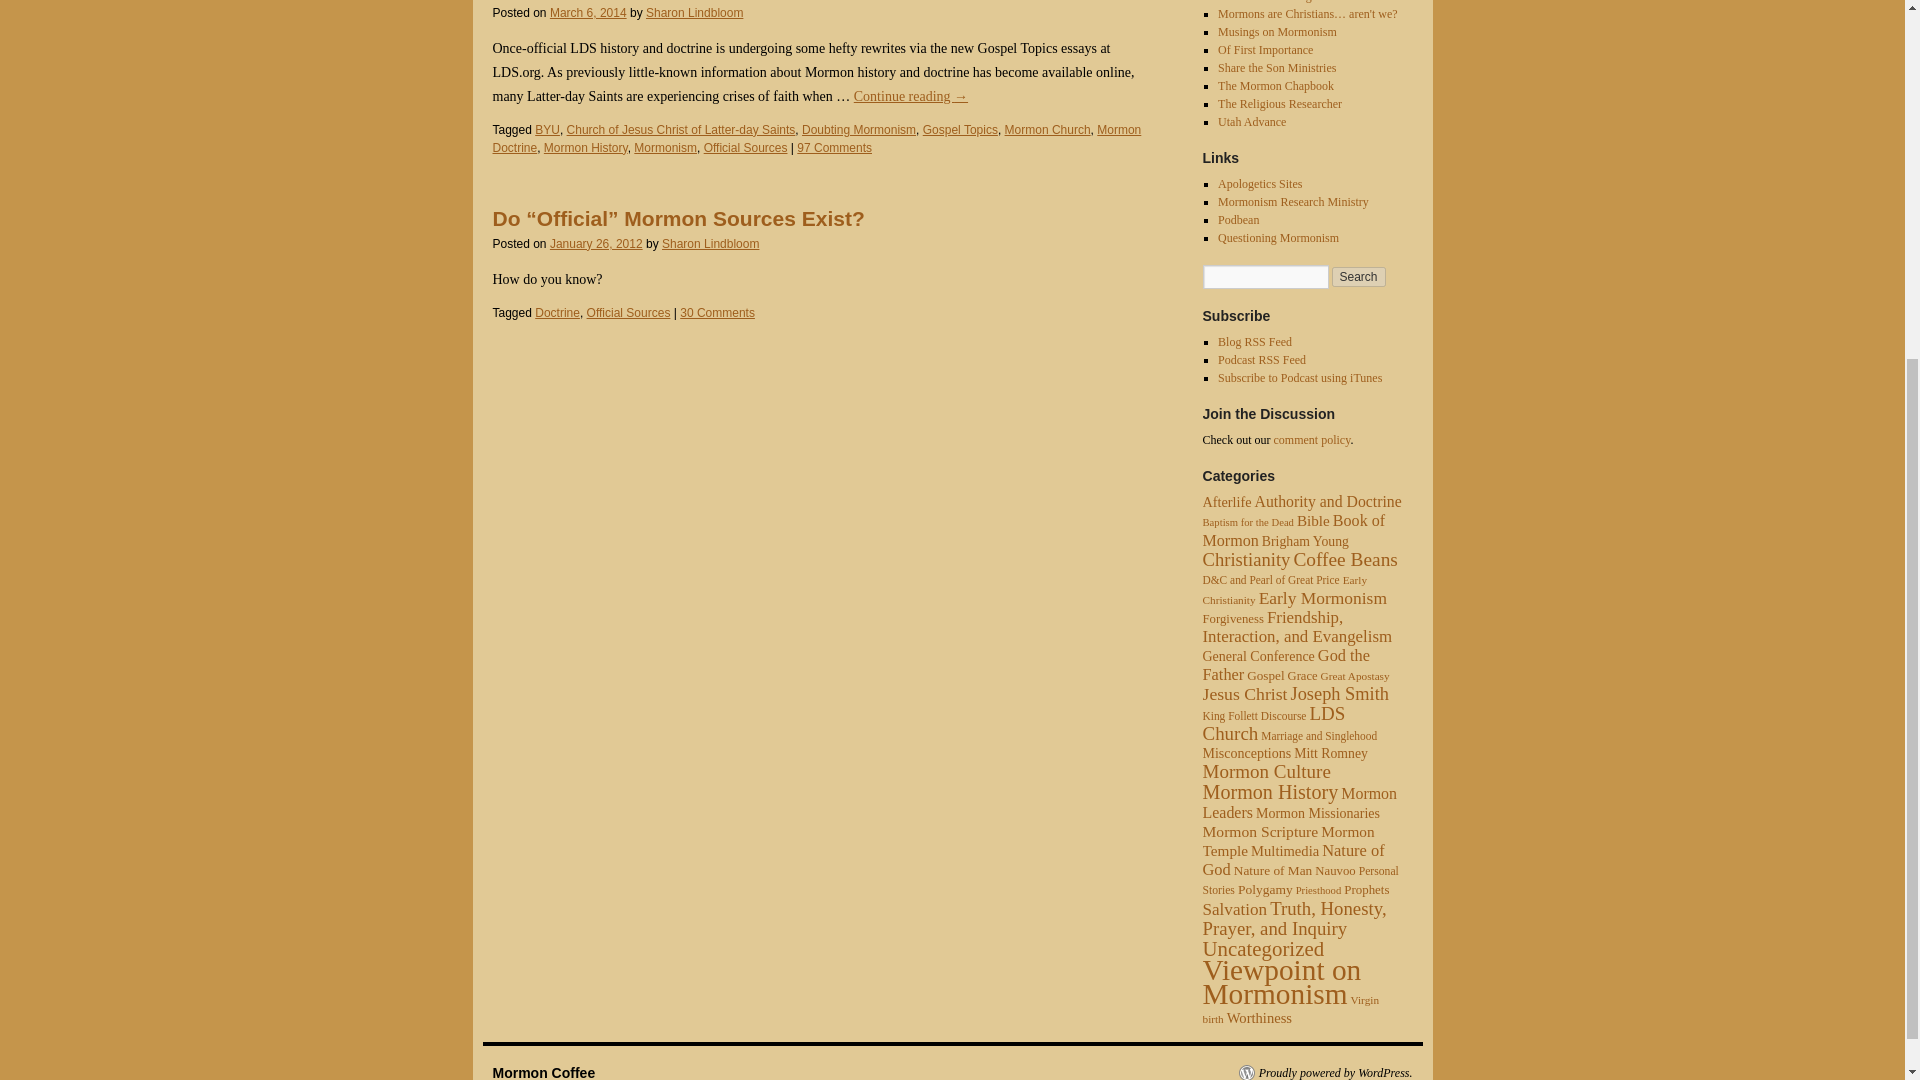  Describe the element at coordinates (664, 148) in the screenshot. I see `Mormonism` at that location.